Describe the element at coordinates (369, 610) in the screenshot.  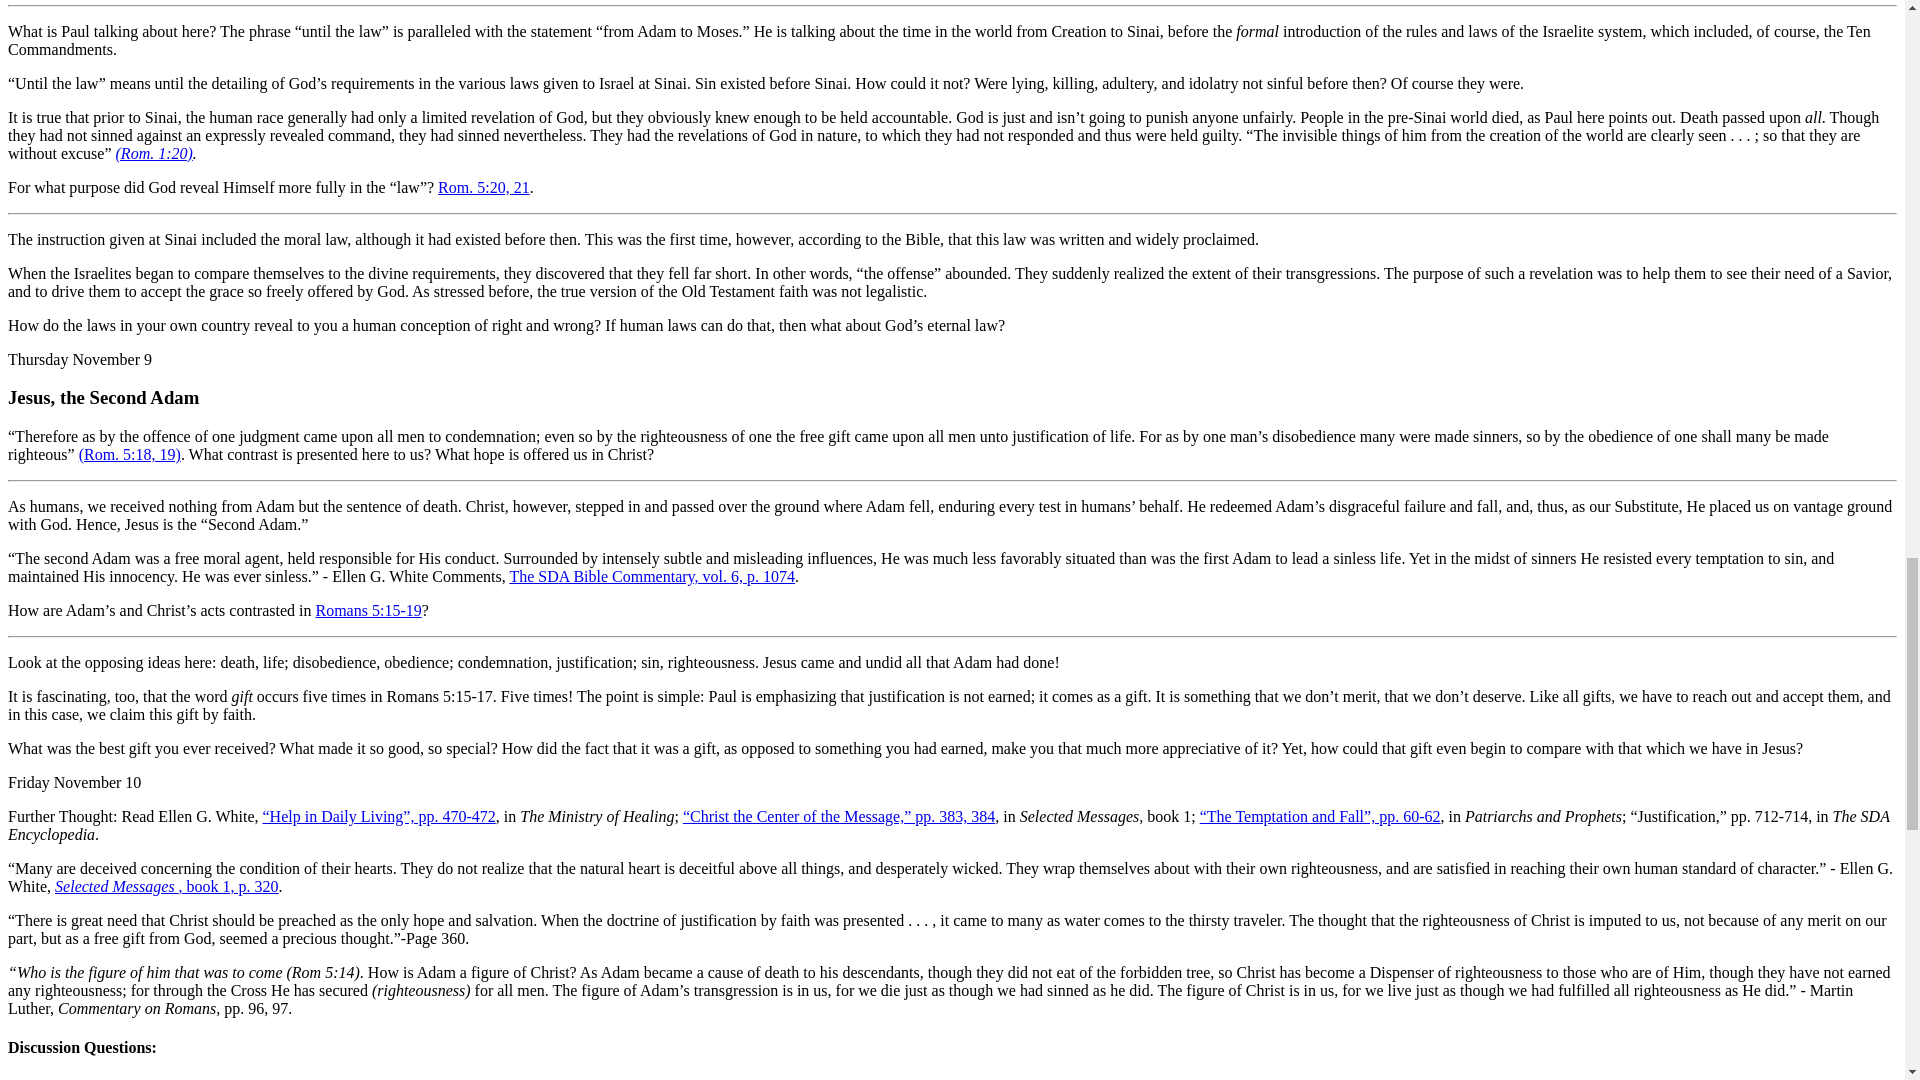
I see `Romans 5:15-19` at that location.